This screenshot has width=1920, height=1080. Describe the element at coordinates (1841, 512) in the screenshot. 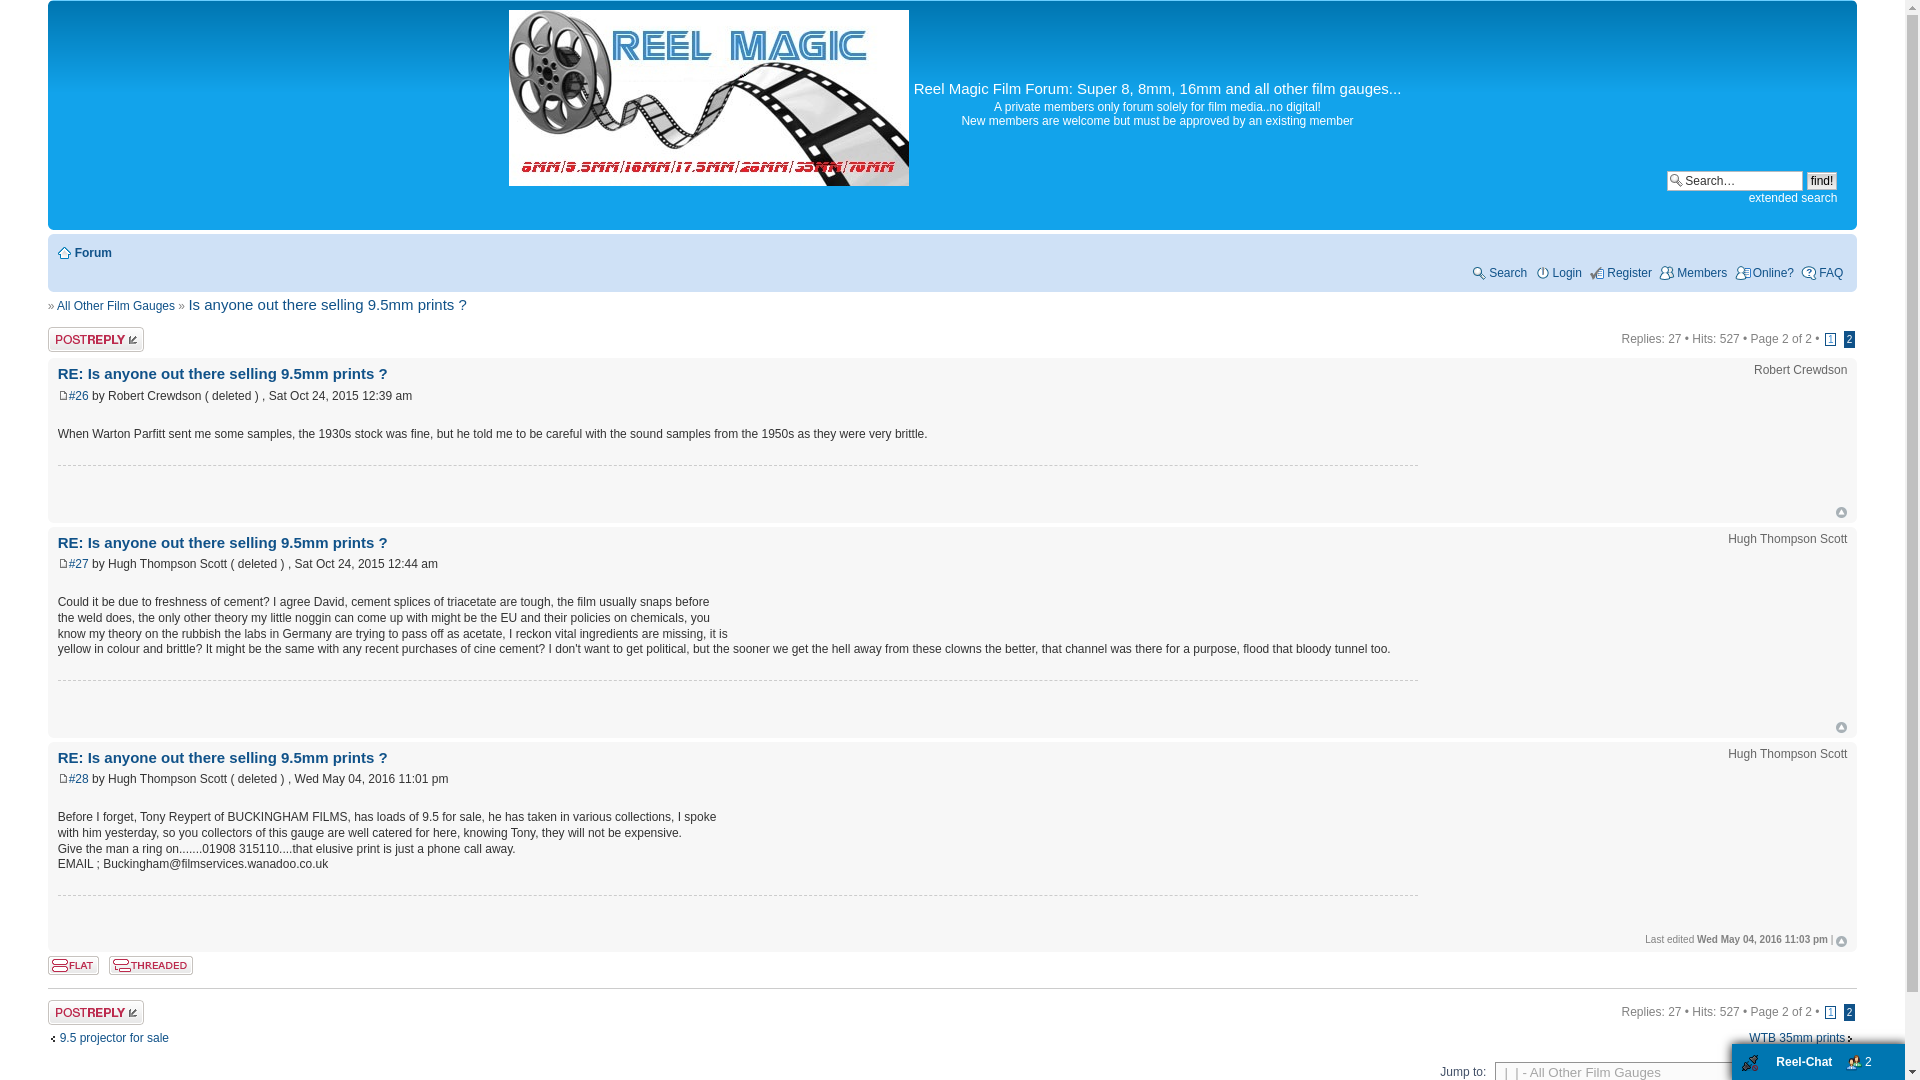

I see `Top` at that location.